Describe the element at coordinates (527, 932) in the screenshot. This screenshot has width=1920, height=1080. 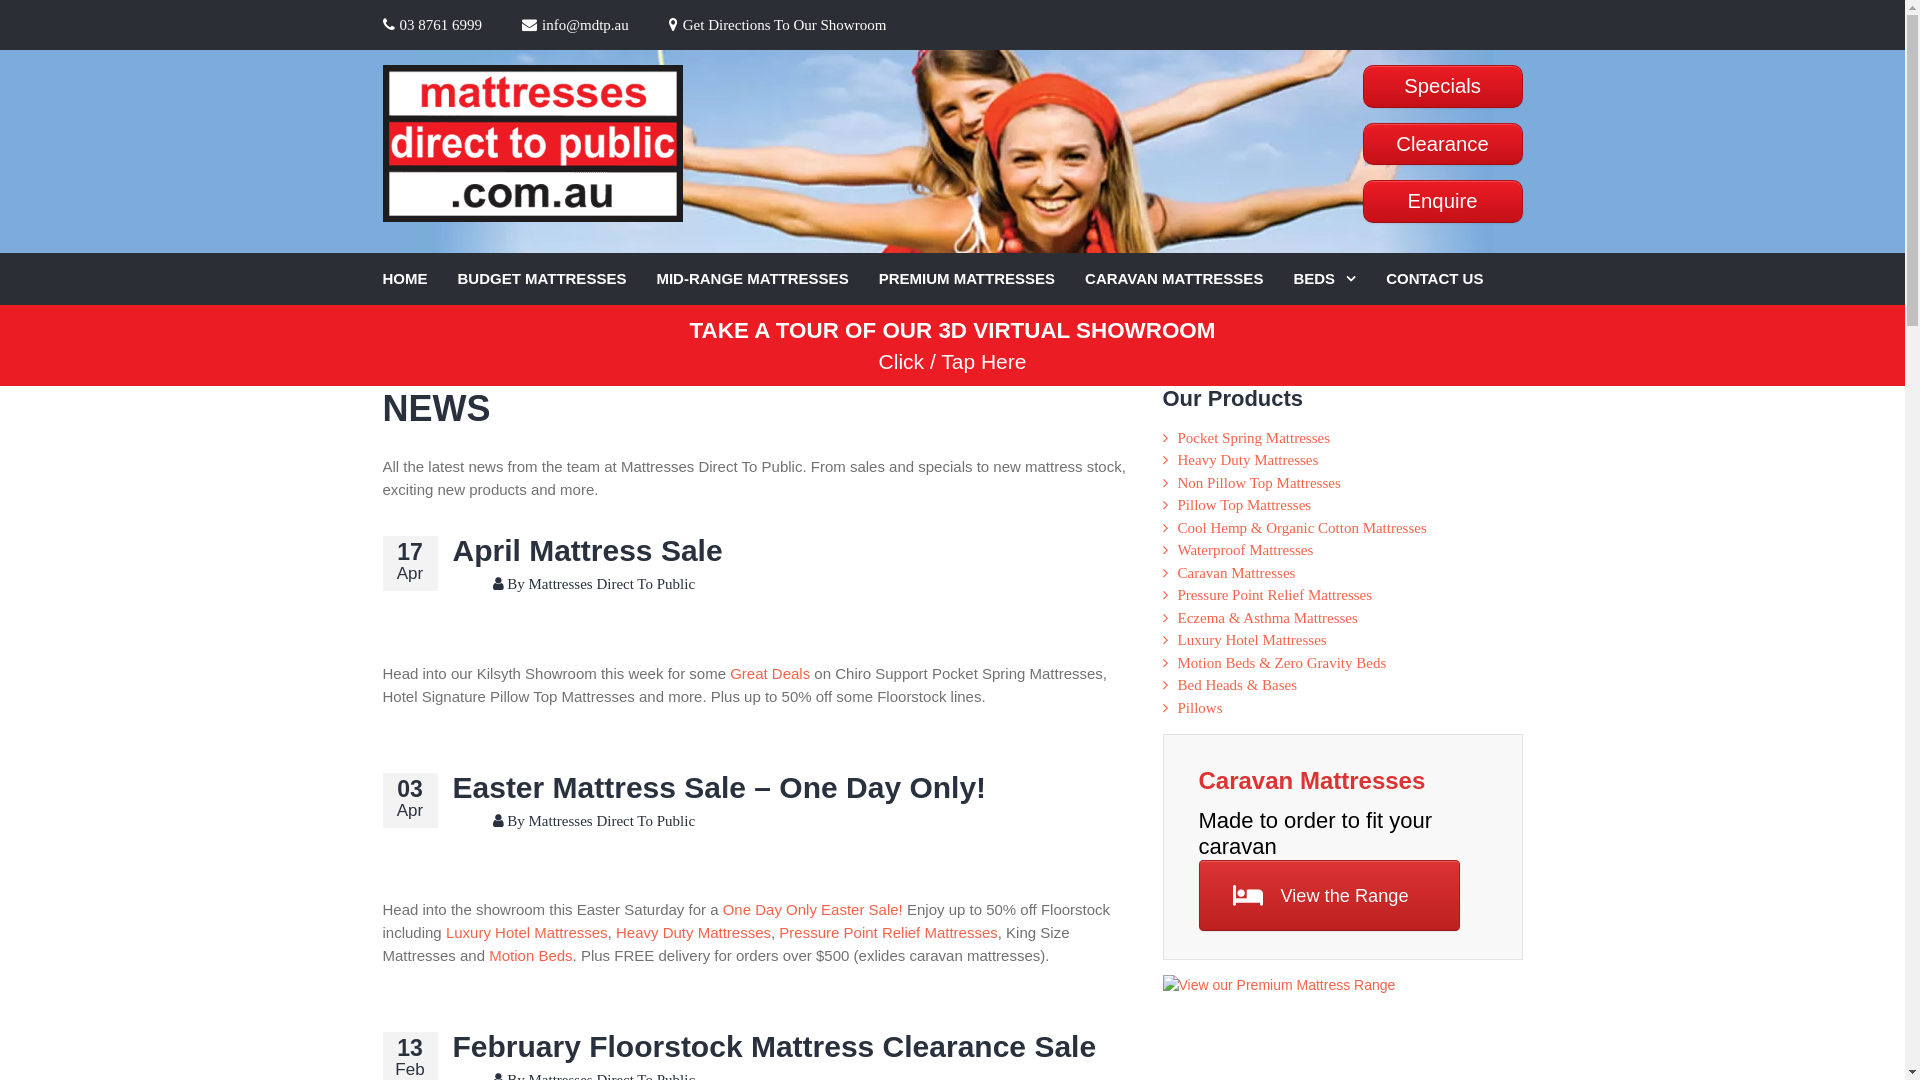
I see `Luxury Hotel Mattresses` at that location.